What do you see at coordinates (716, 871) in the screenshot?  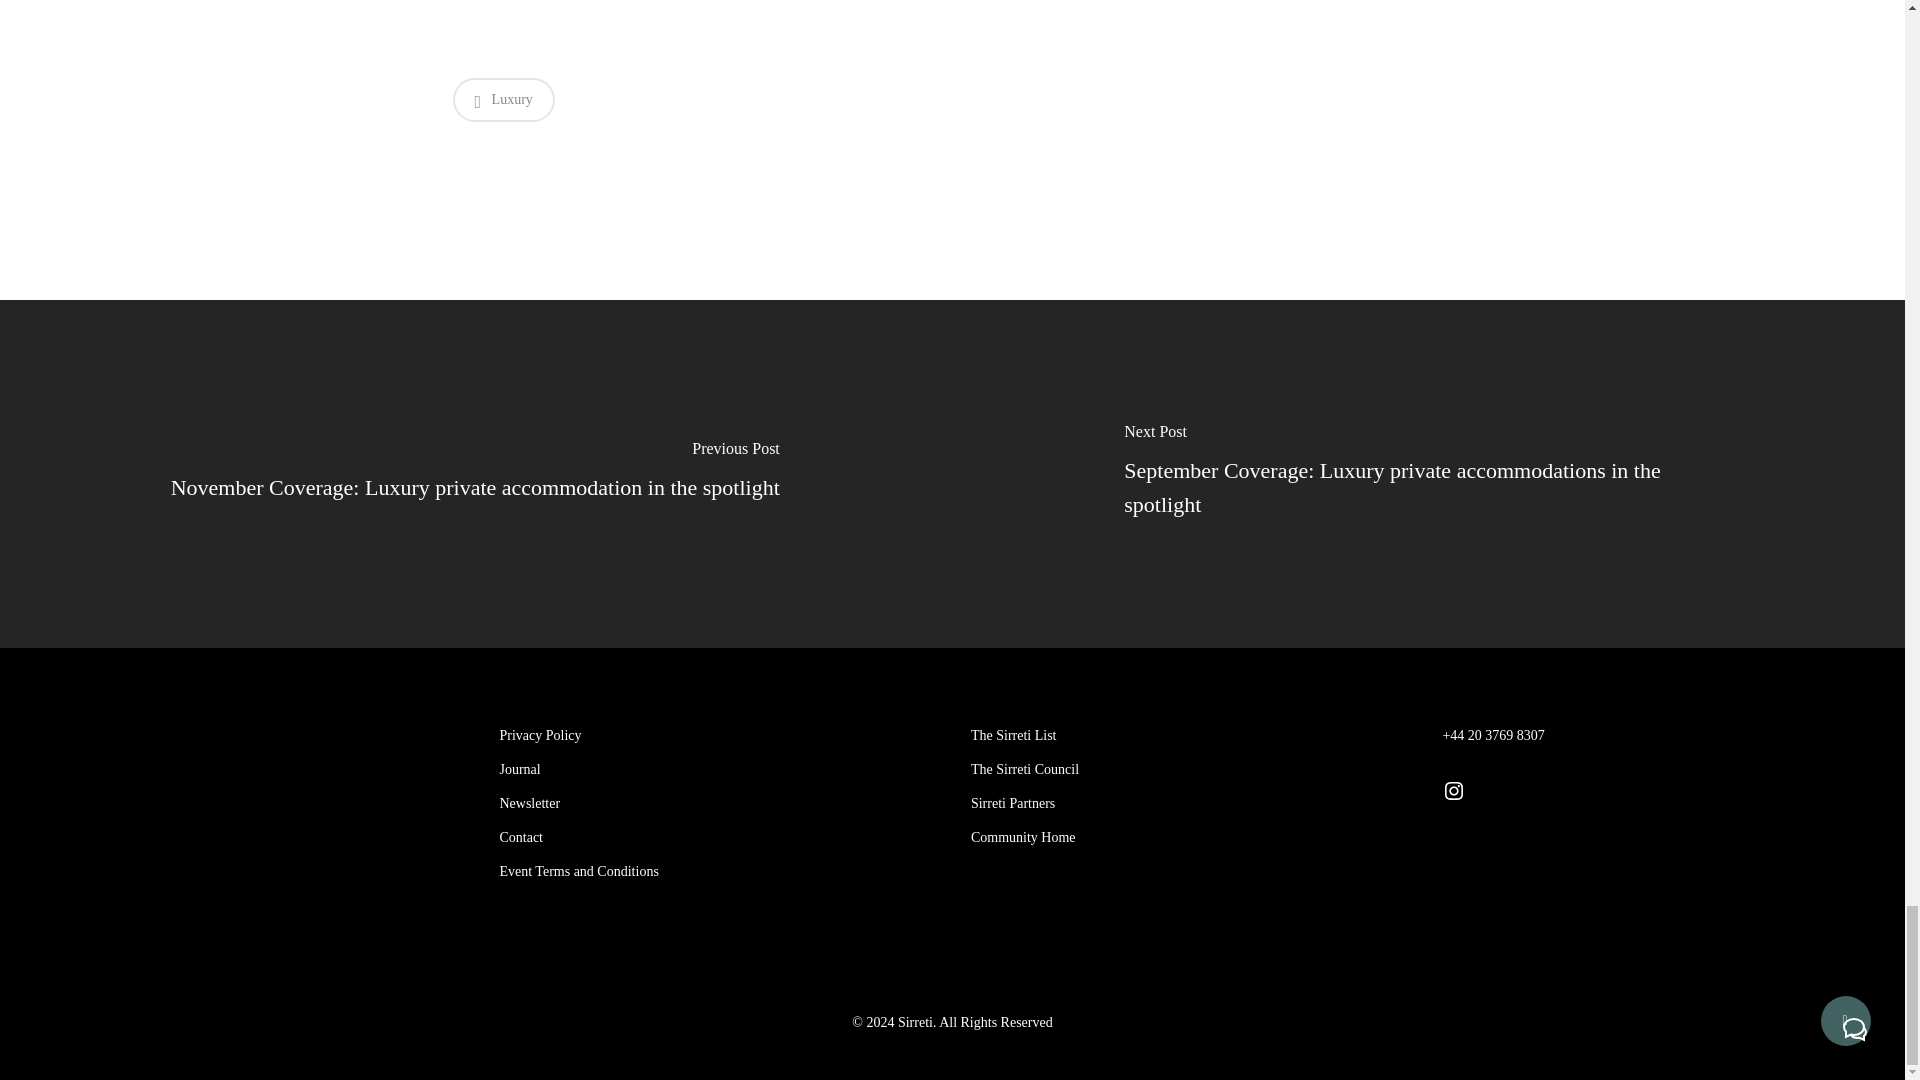 I see `Event Terms and Conditions` at bounding box center [716, 871].